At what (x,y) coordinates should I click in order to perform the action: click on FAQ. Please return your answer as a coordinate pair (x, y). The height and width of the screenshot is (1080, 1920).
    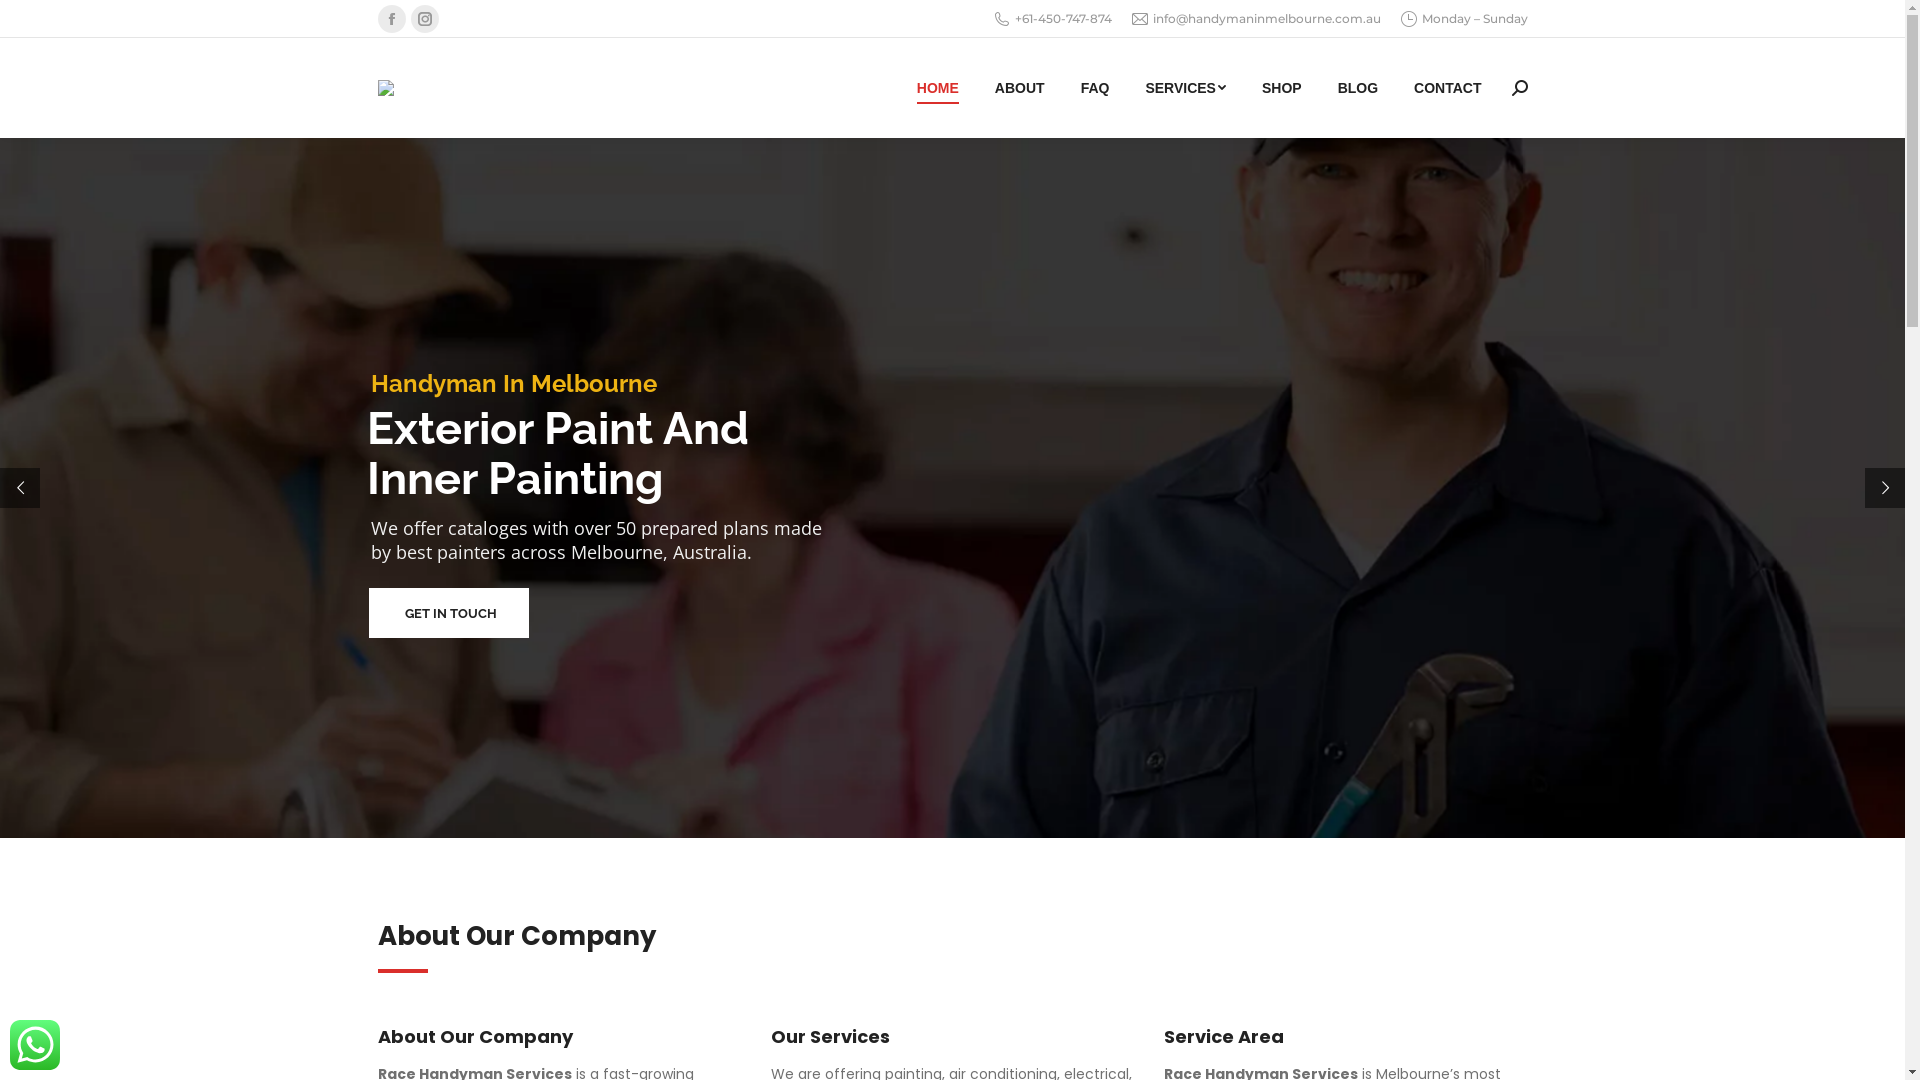
    Looking at the image, I should click on (1096, 88).